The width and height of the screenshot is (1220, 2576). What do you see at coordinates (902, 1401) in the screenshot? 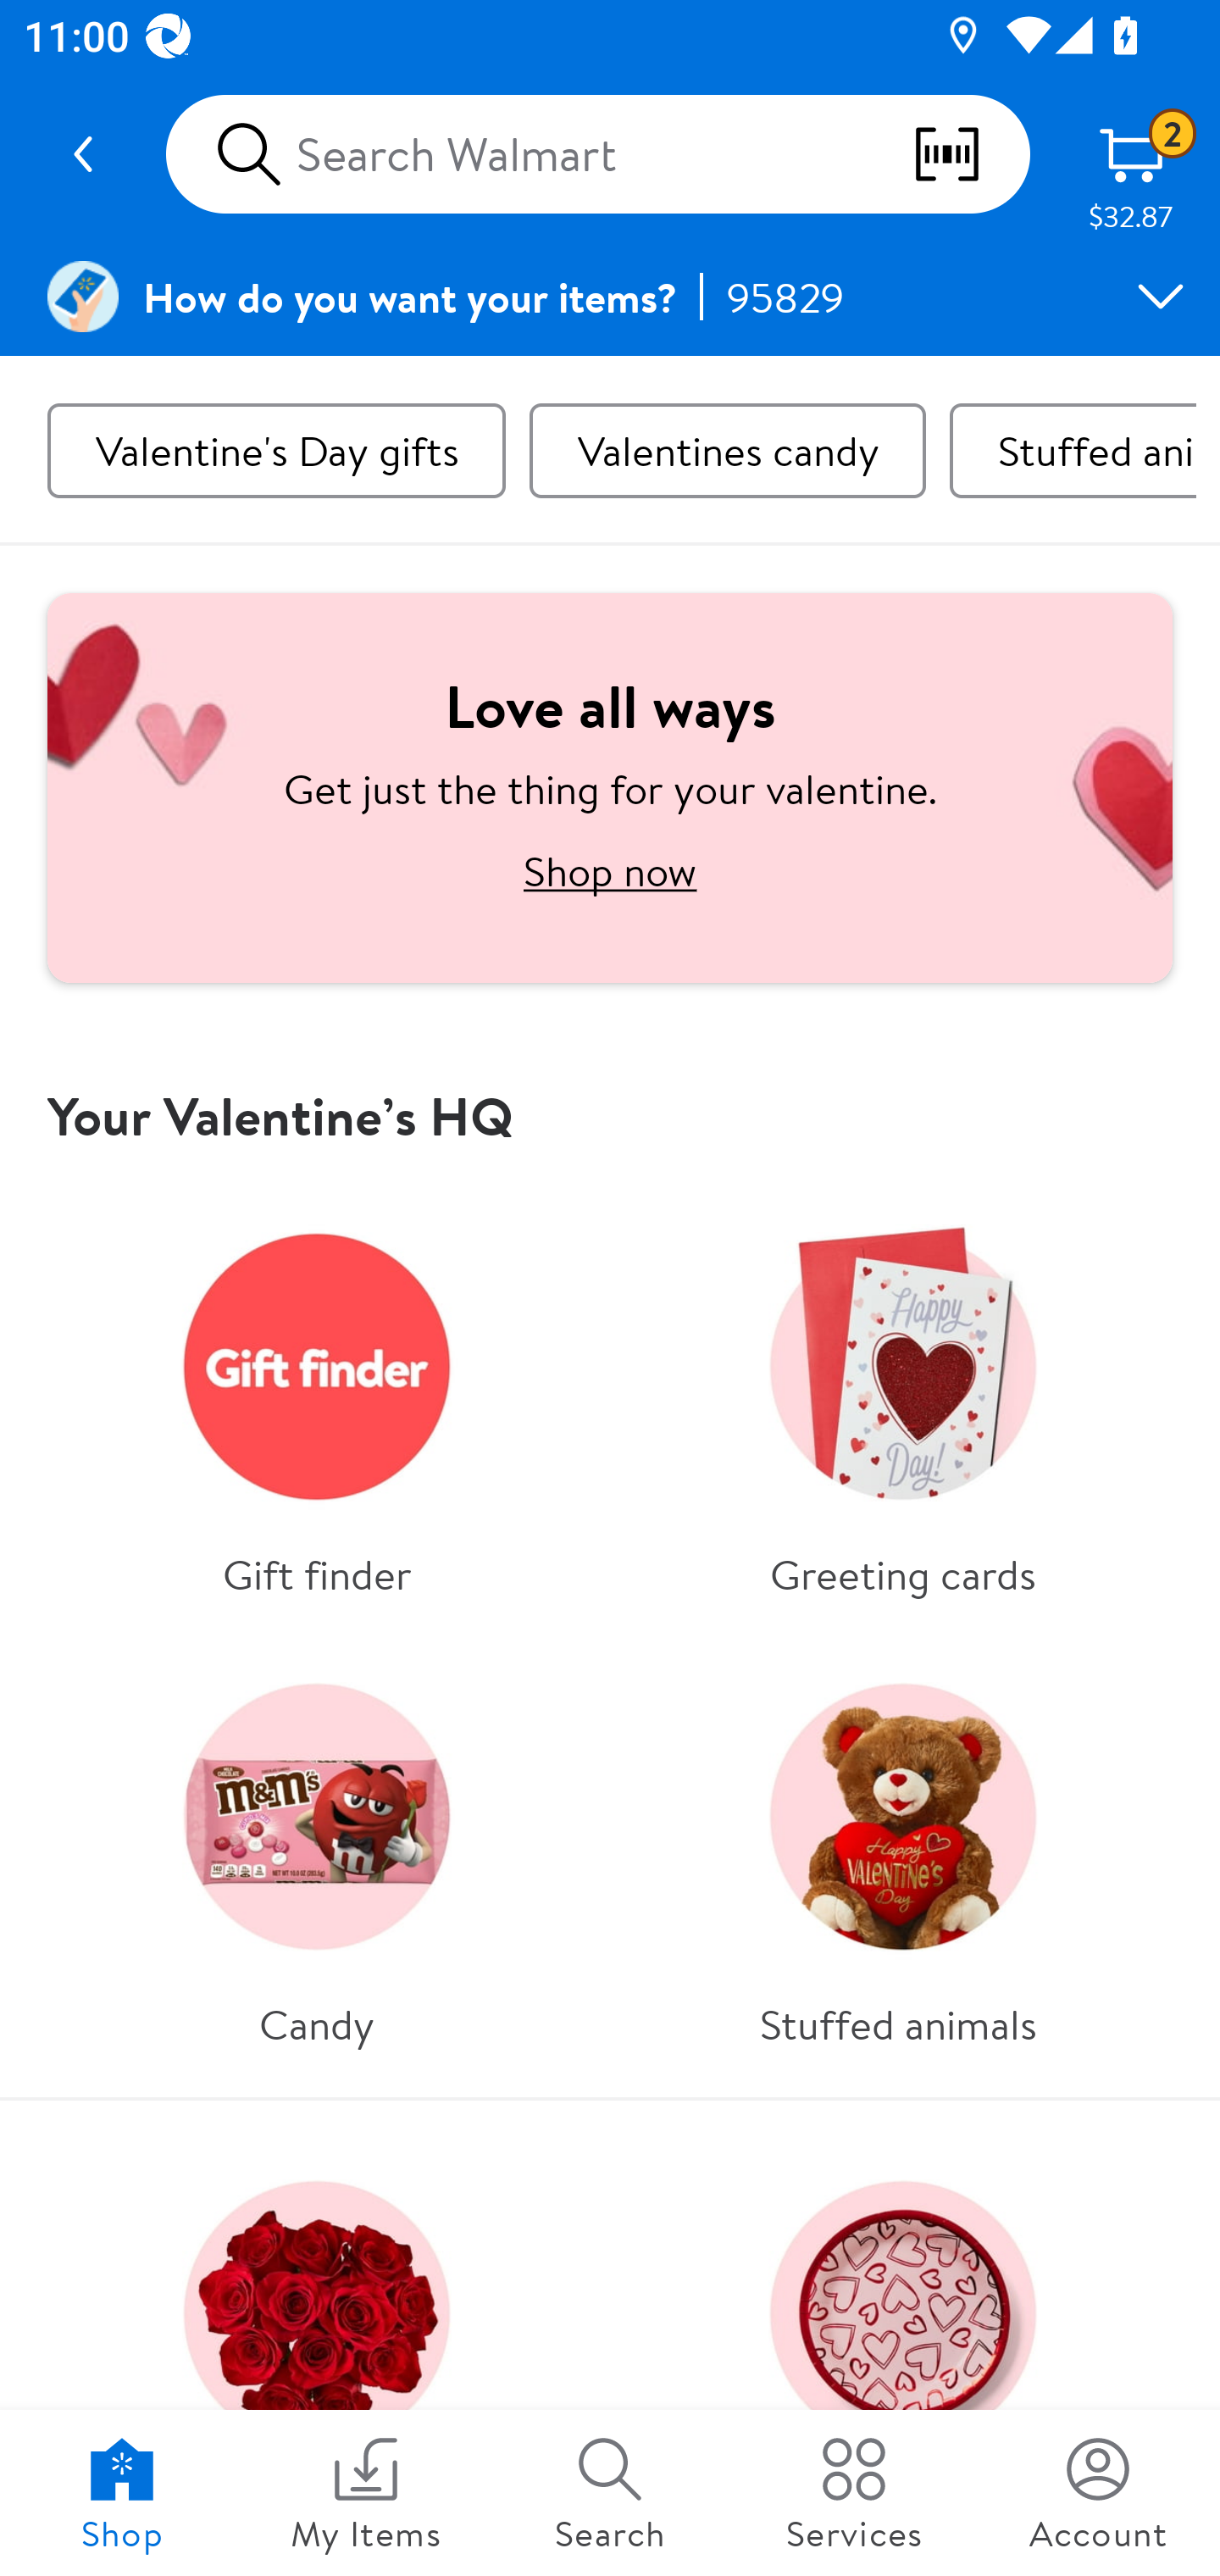
I see `Greeting cards` at bounding box center [902, 1401].